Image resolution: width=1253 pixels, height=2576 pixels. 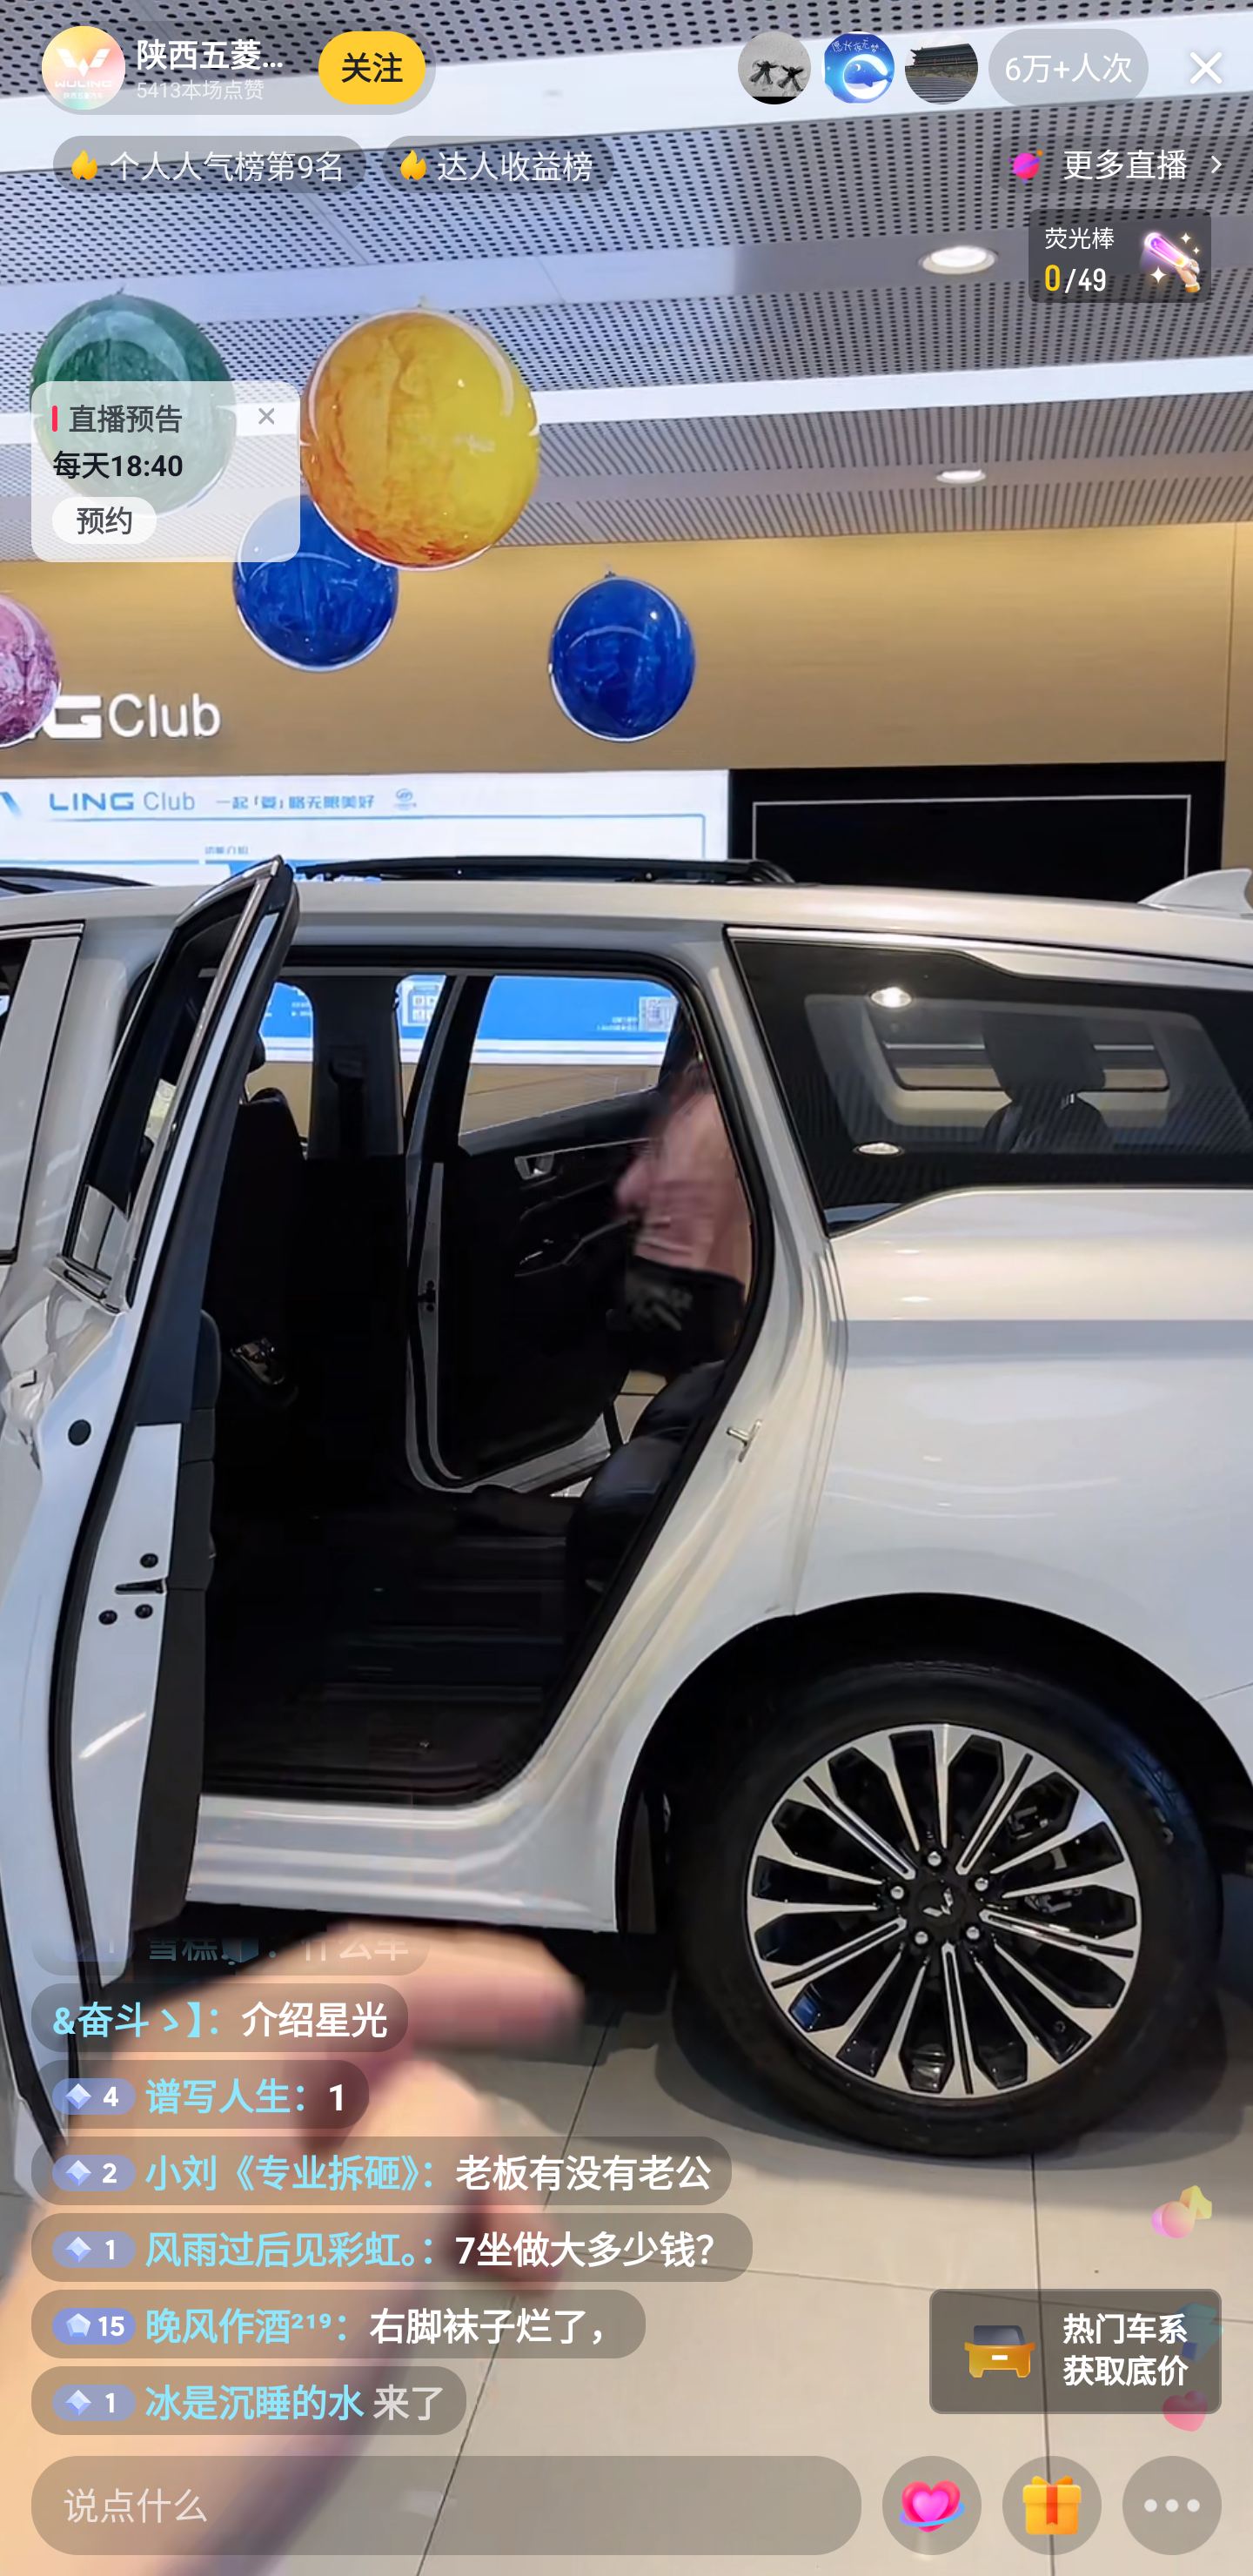 I want to click on 更多直播, so click(x=1121, y=164).